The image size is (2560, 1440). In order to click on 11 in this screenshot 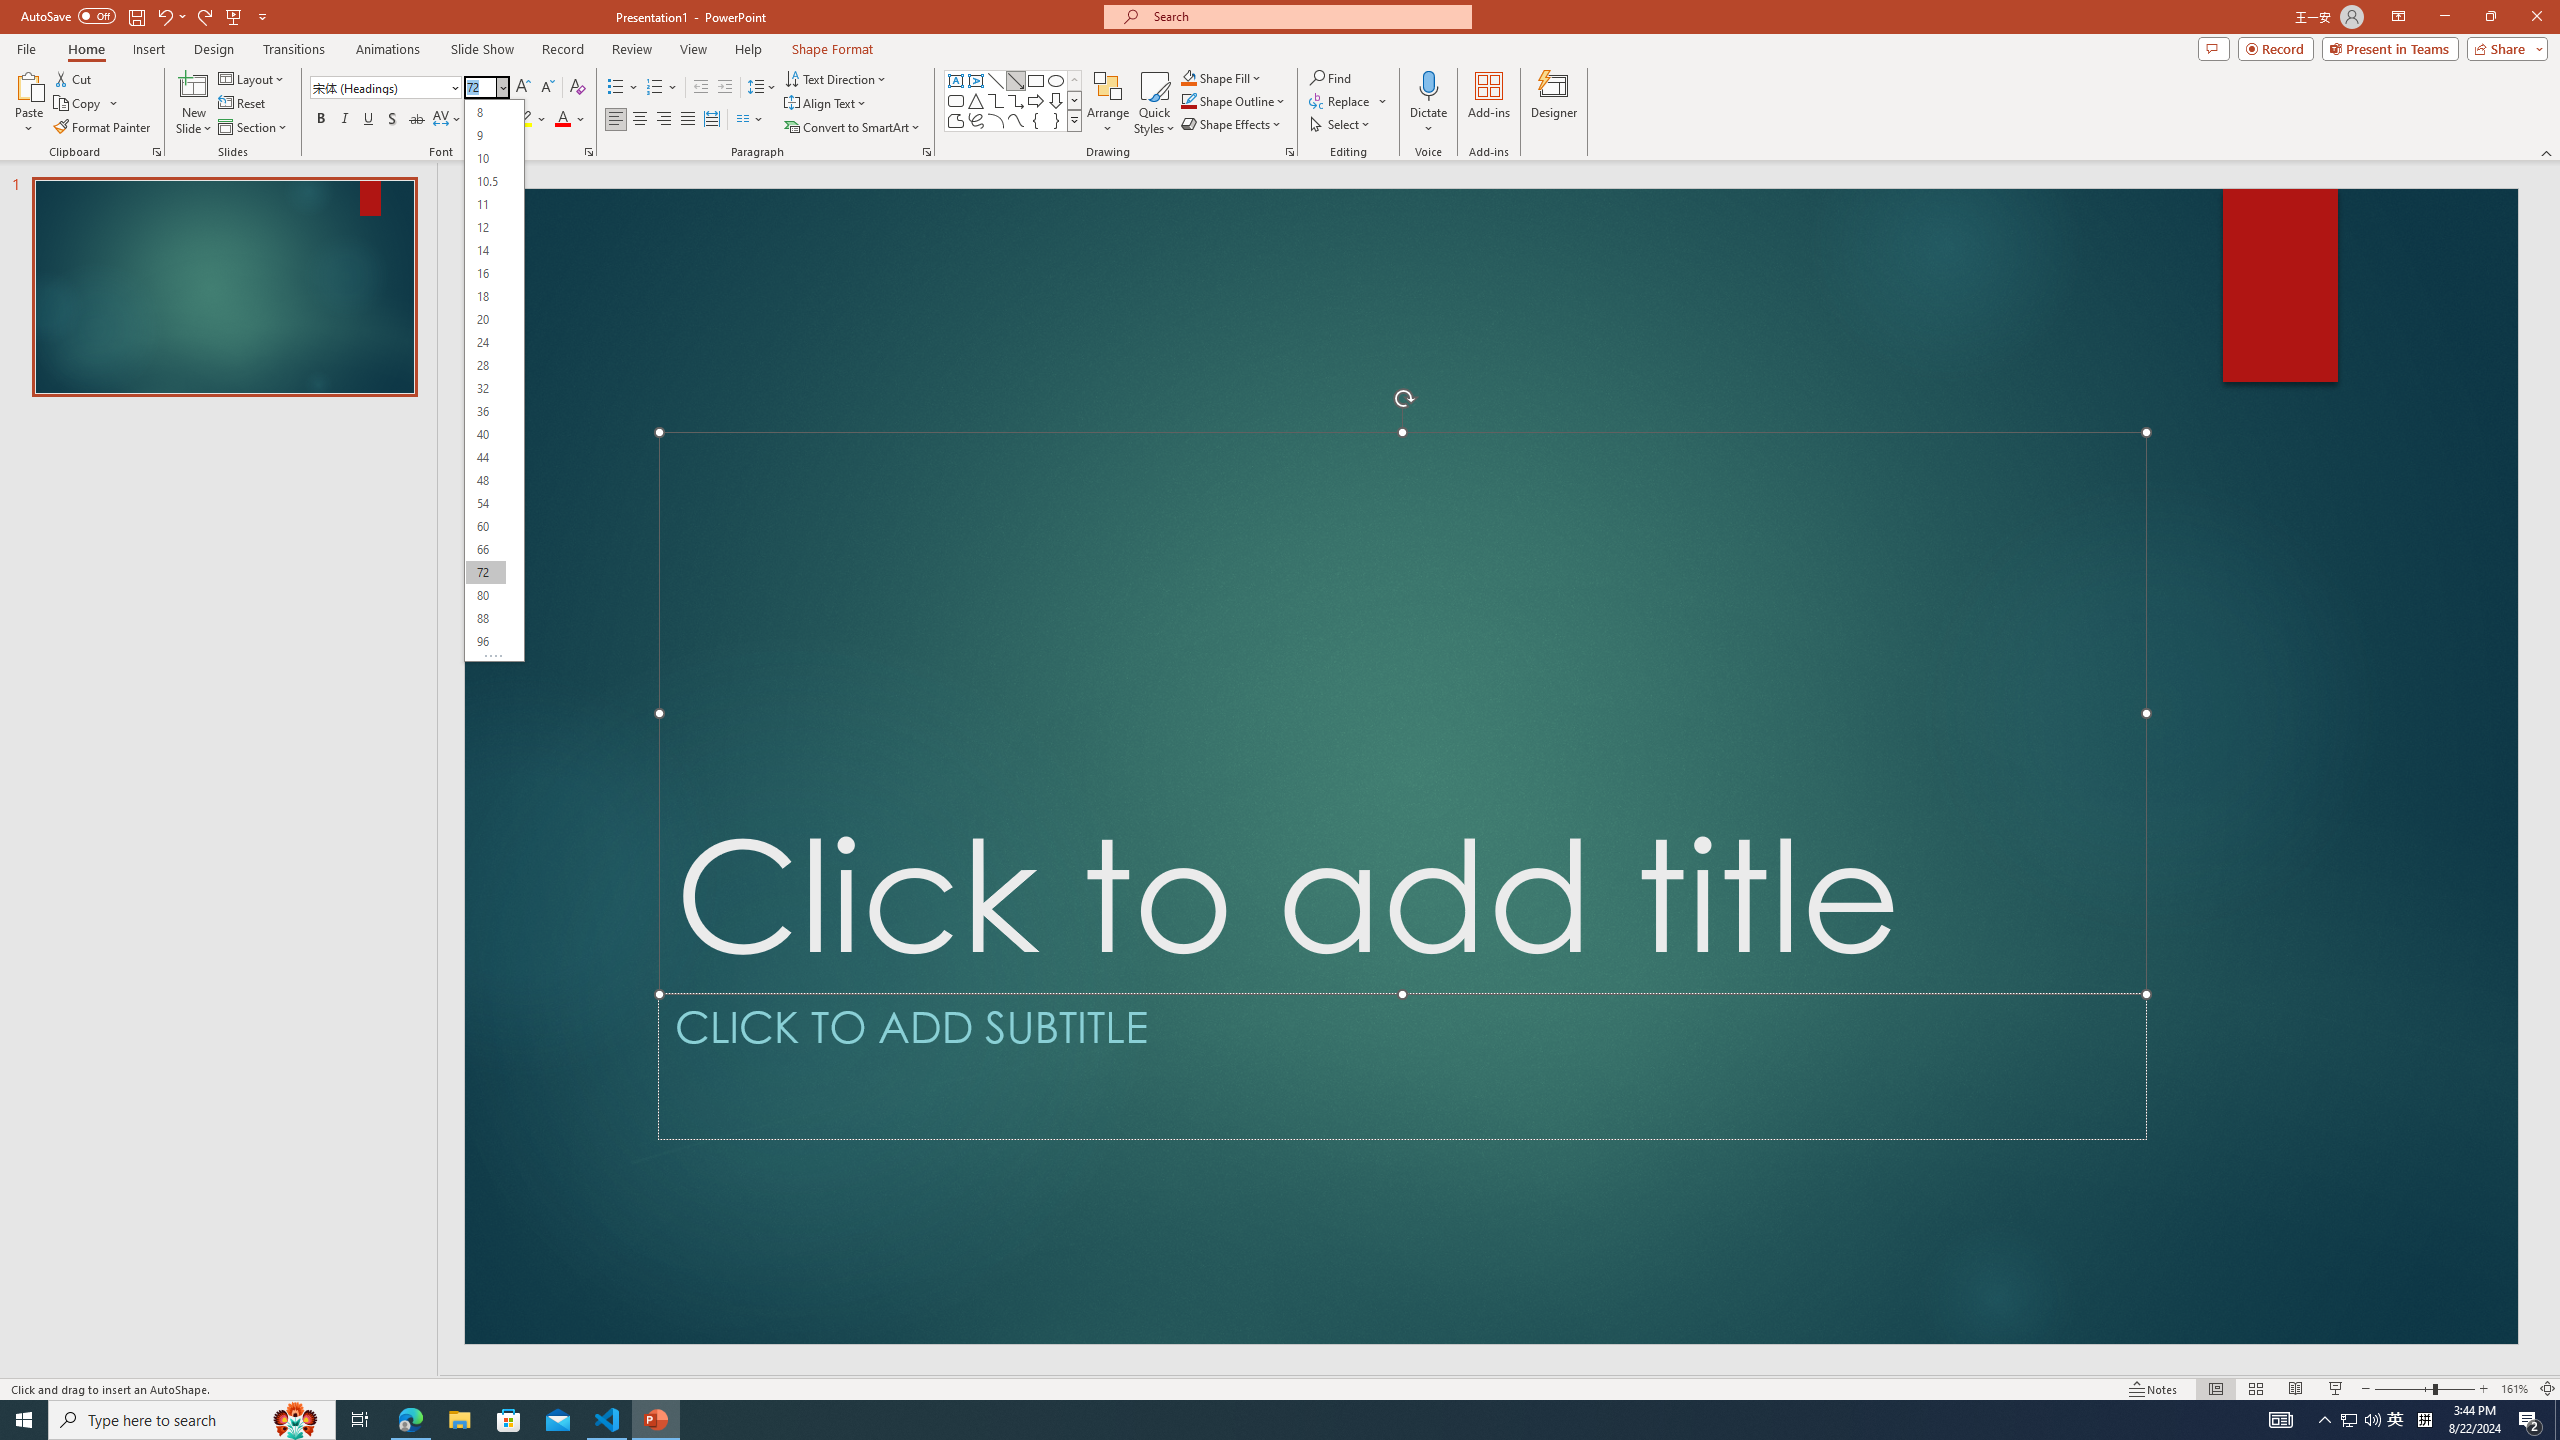, I will do `click(486, 204)`.